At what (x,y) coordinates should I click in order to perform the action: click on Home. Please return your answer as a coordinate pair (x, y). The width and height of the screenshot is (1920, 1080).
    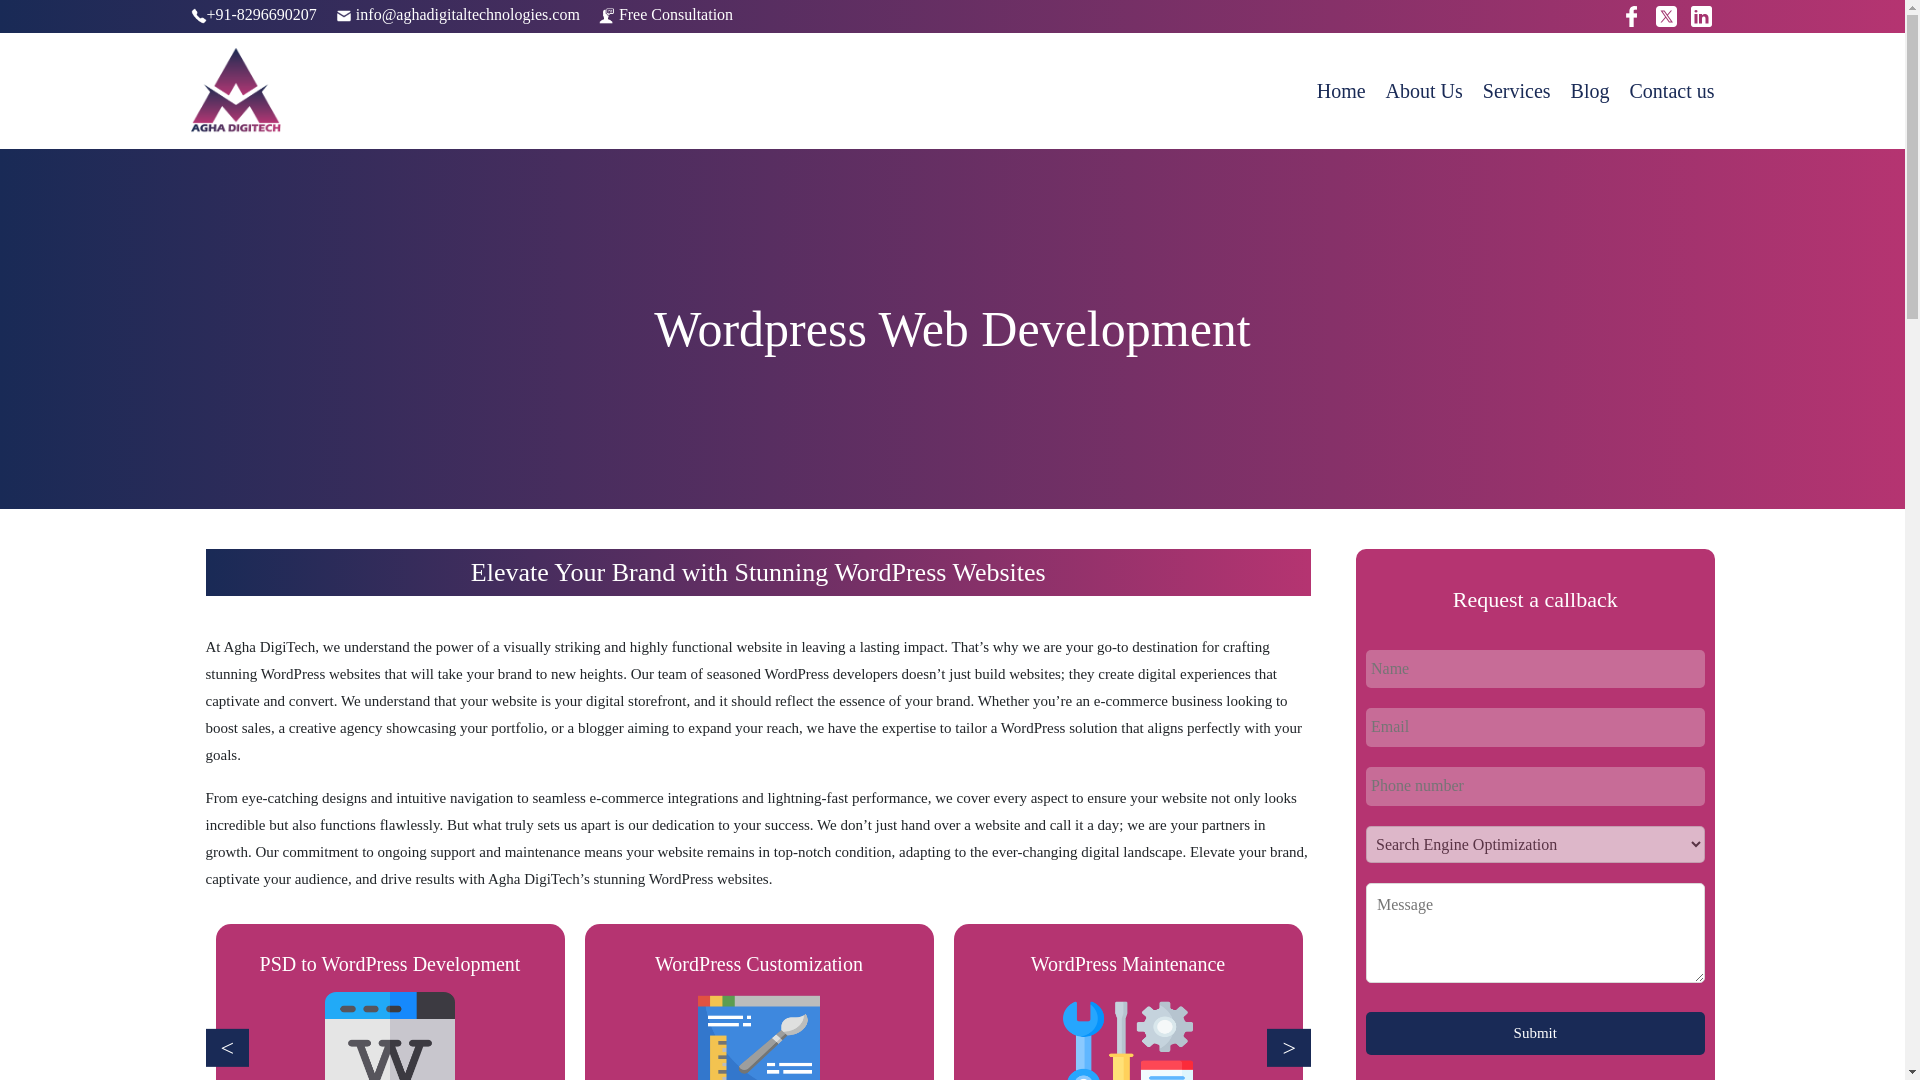
    Looking at the image, I should click on (1341, 90).